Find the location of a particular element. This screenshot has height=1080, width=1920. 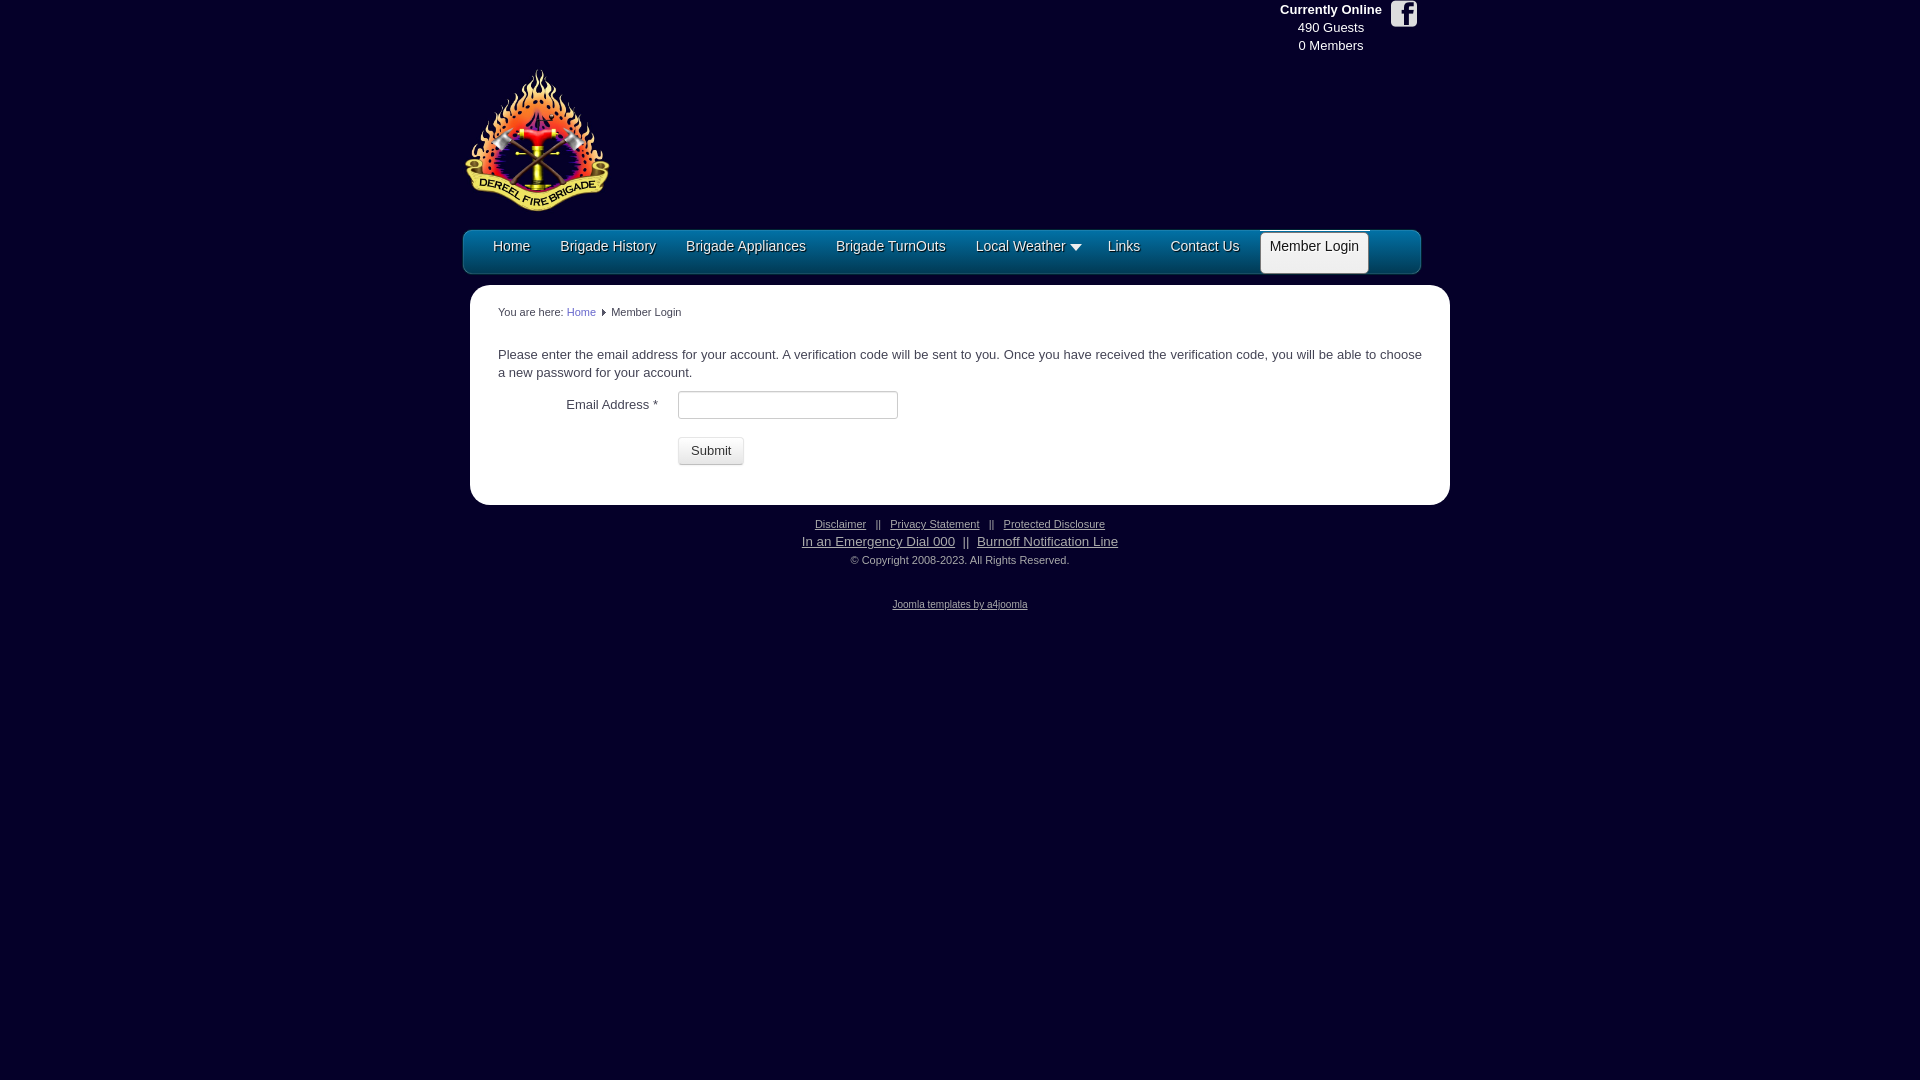

Submit is located at coordinates (711, 451).